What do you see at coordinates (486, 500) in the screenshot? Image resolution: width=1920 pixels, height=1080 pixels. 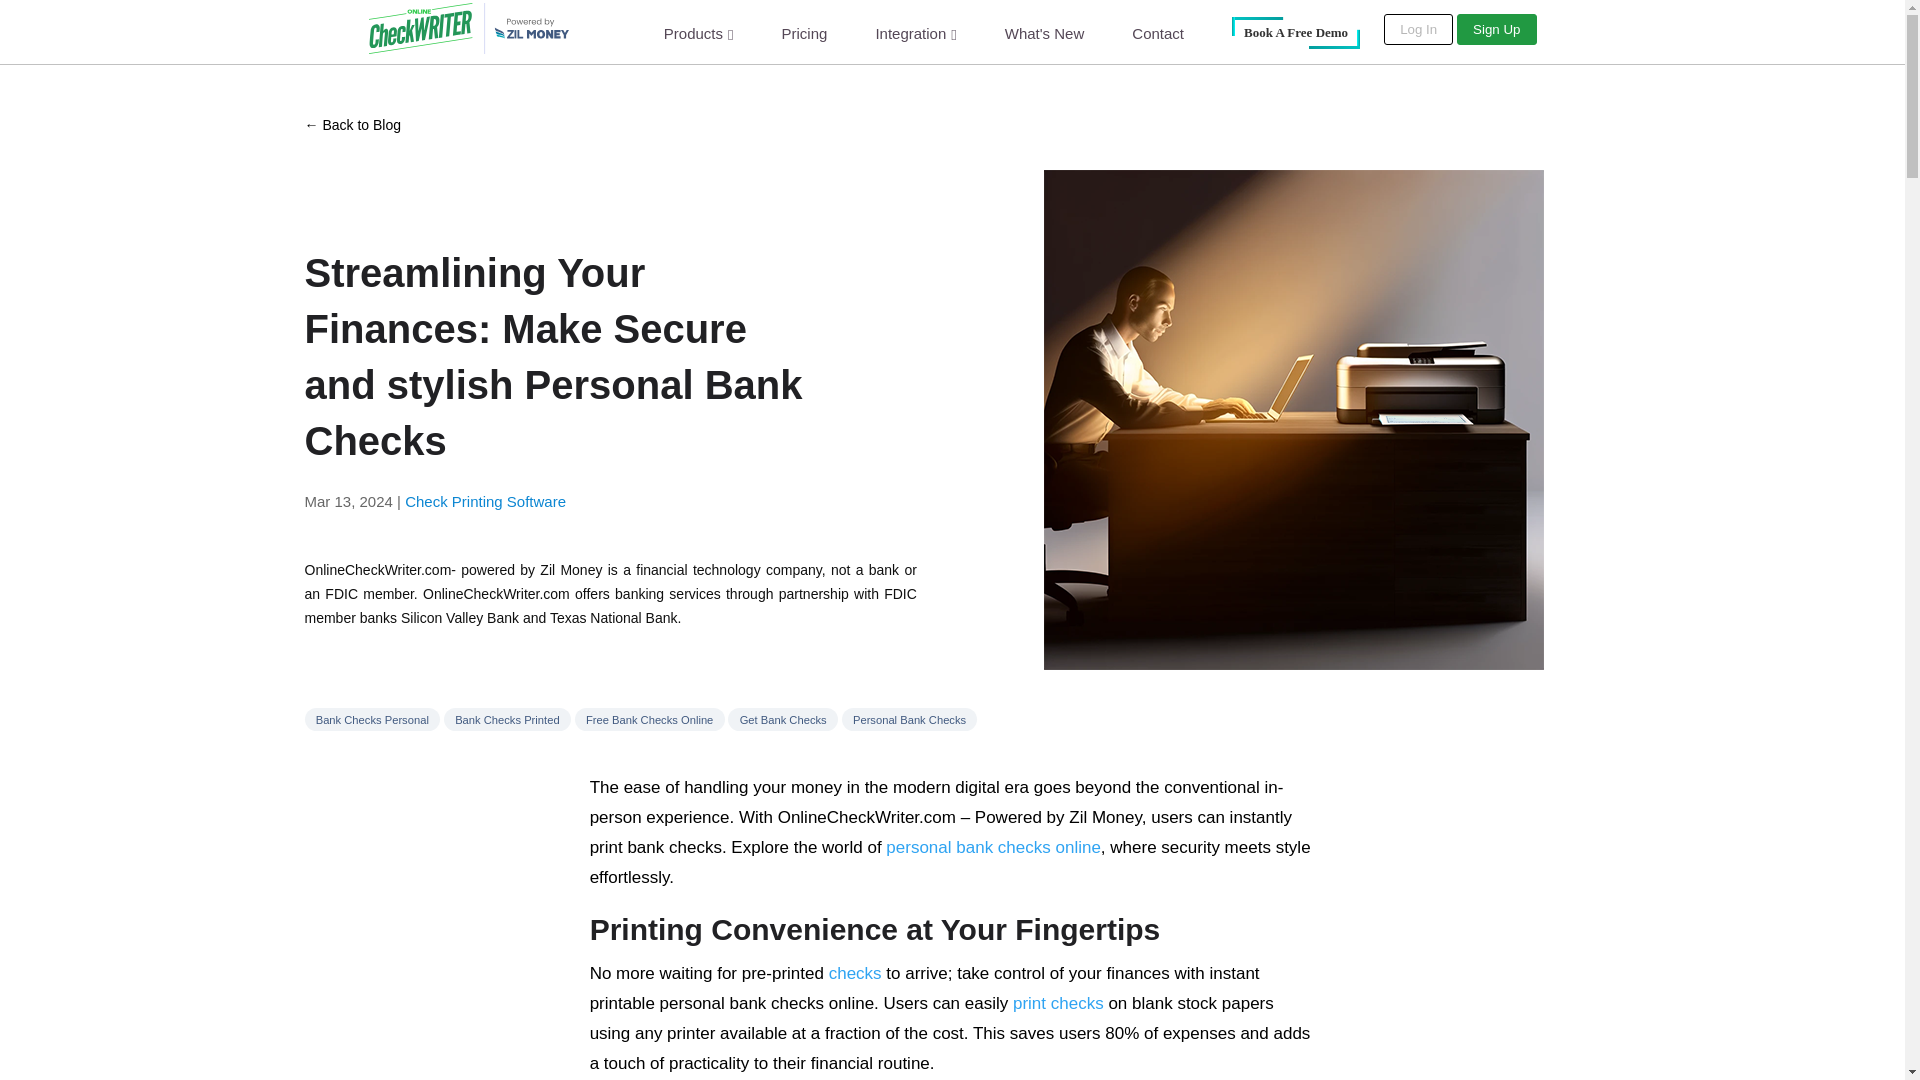 I see `Check Printing Software` at bounding box center [486, 500].